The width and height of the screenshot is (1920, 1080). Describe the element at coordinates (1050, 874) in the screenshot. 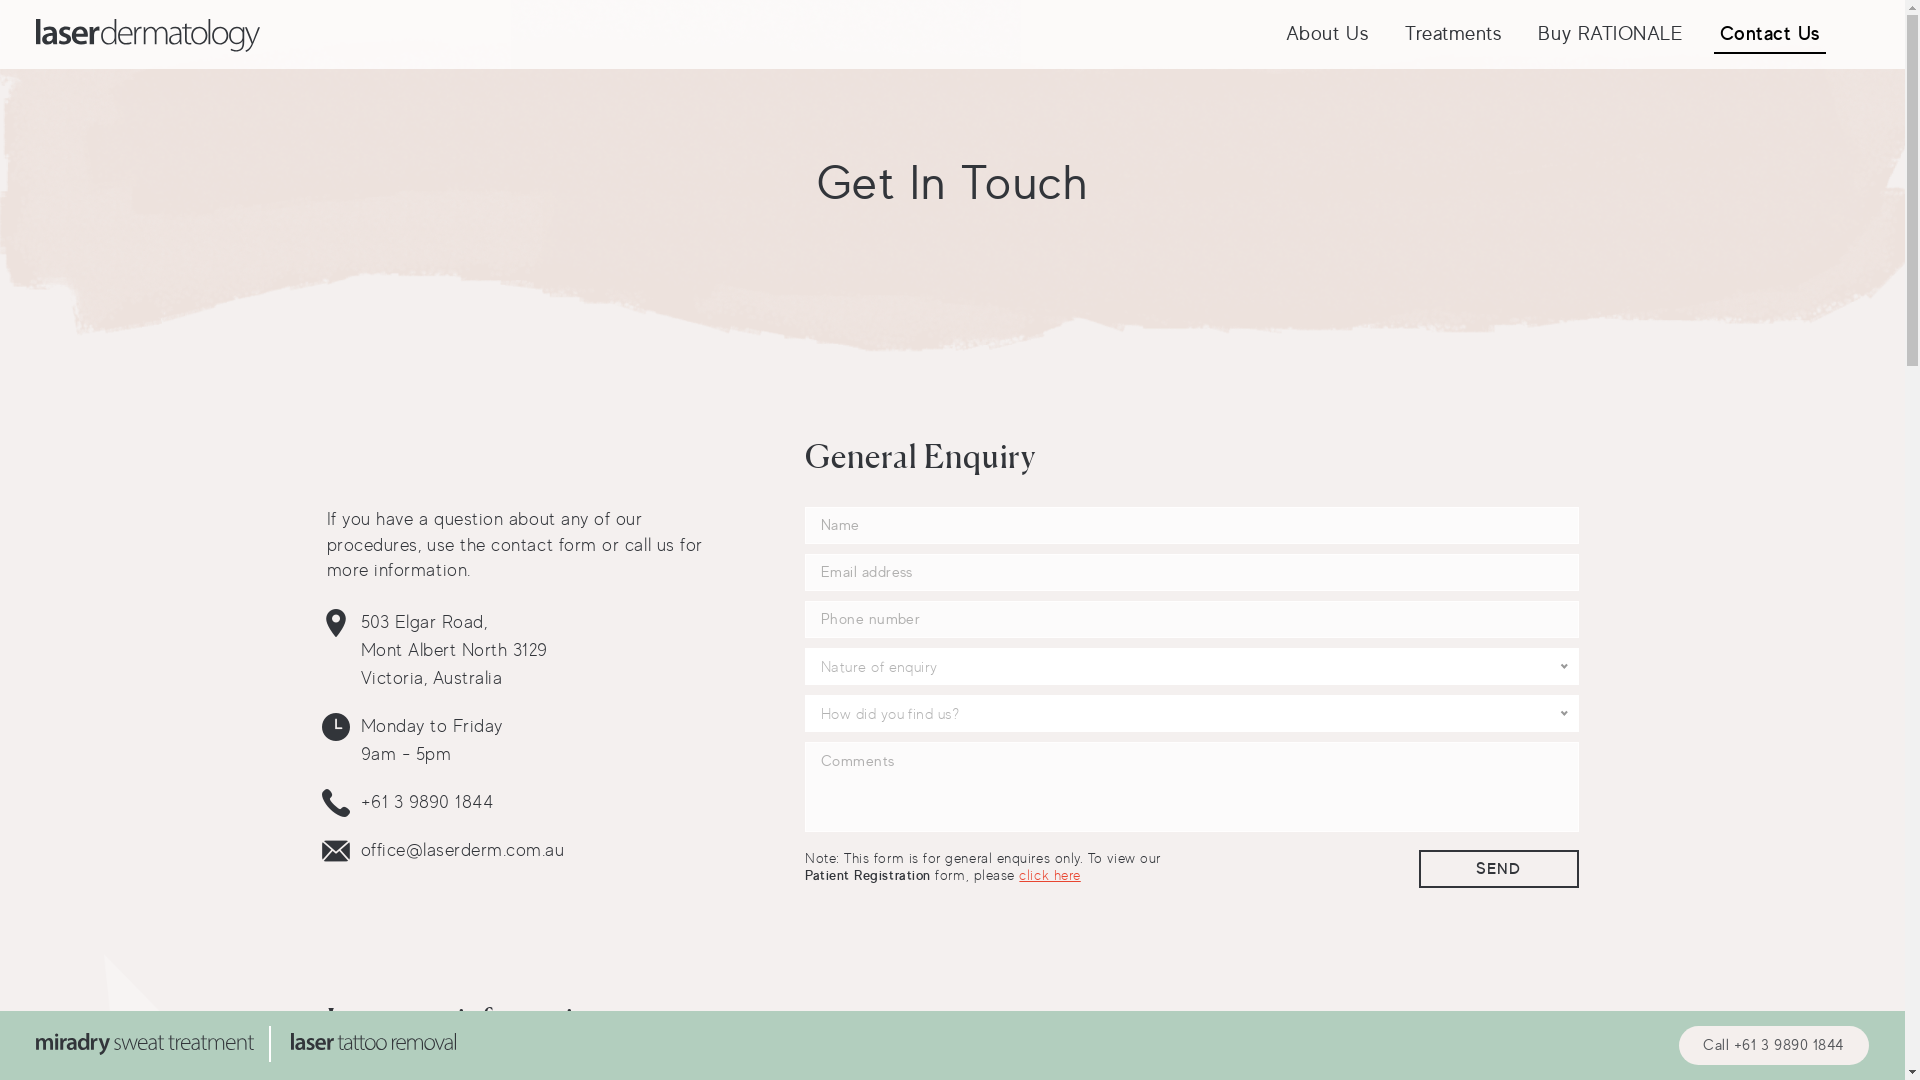

I see `click here` at that location.